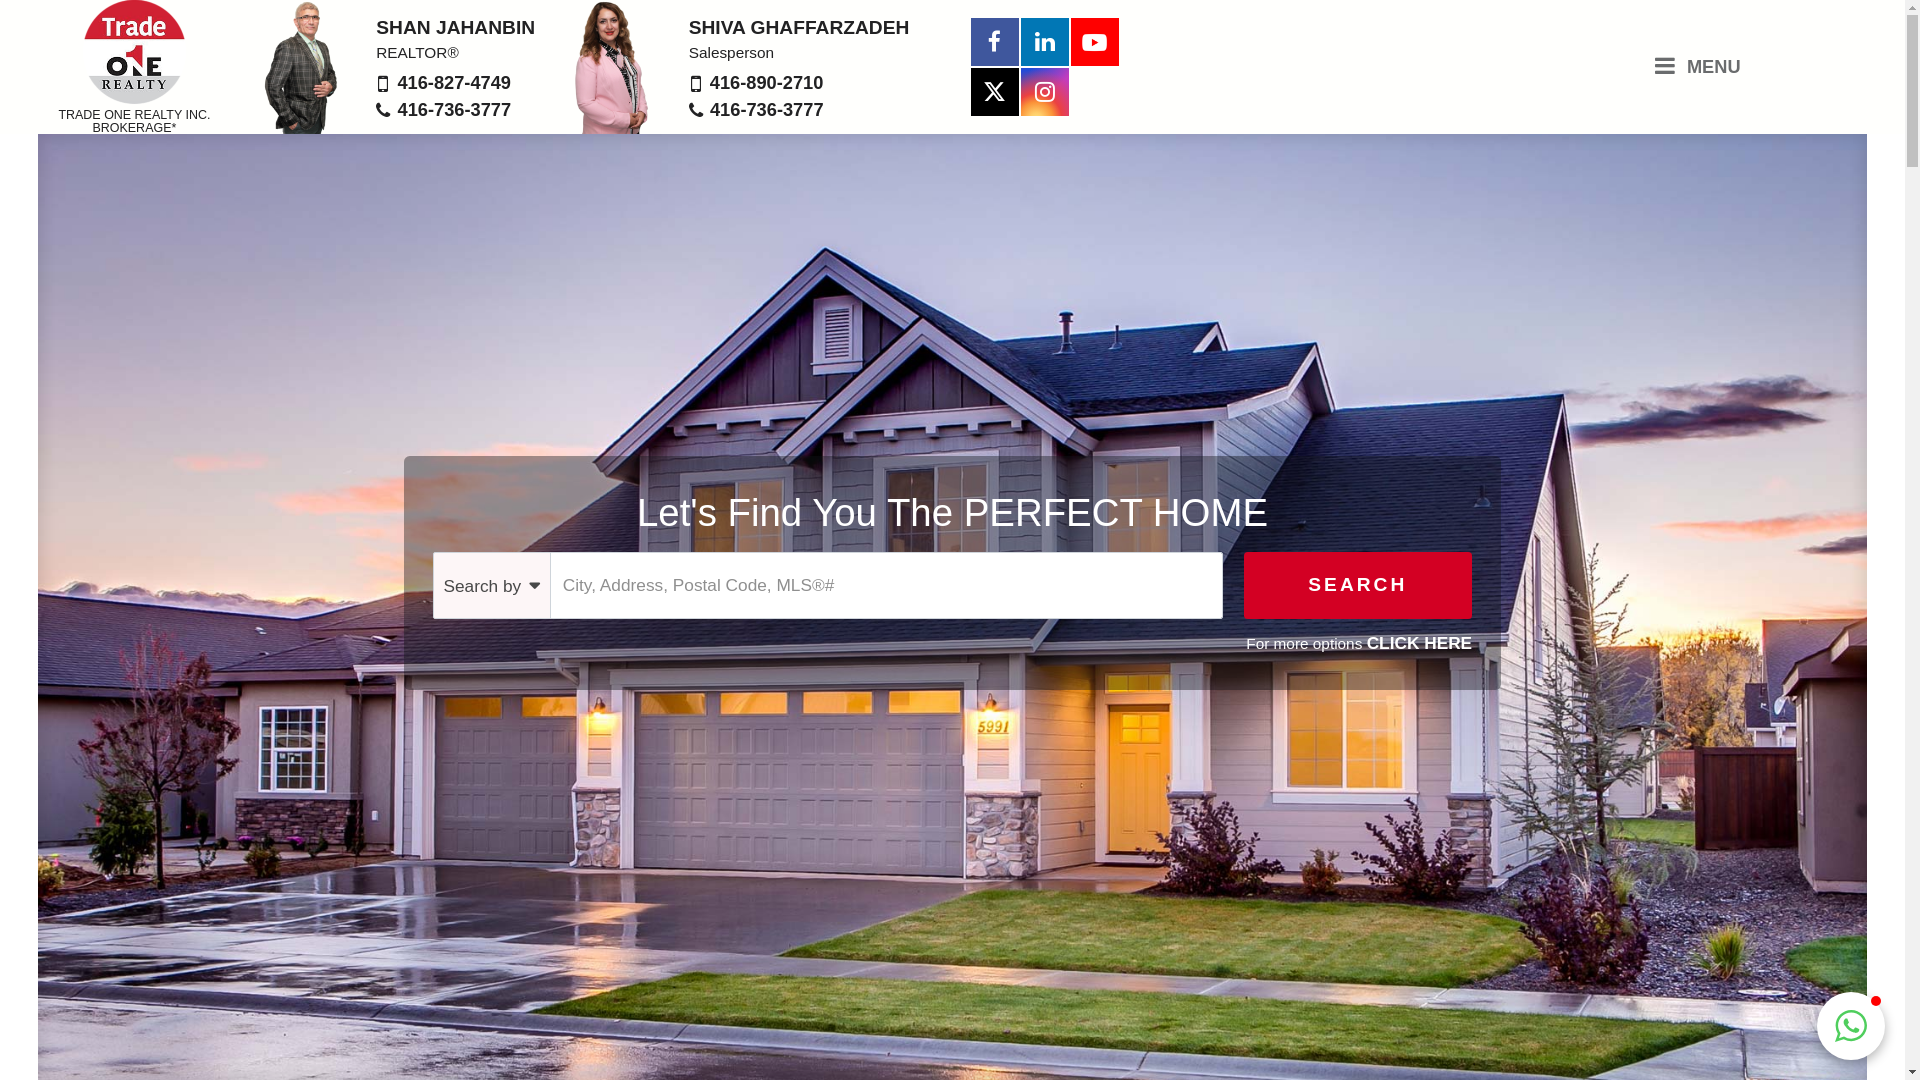 Image resolution: width=1920 pixels, height=1080 pixels. I want to click on Search by, so click(492, 586).